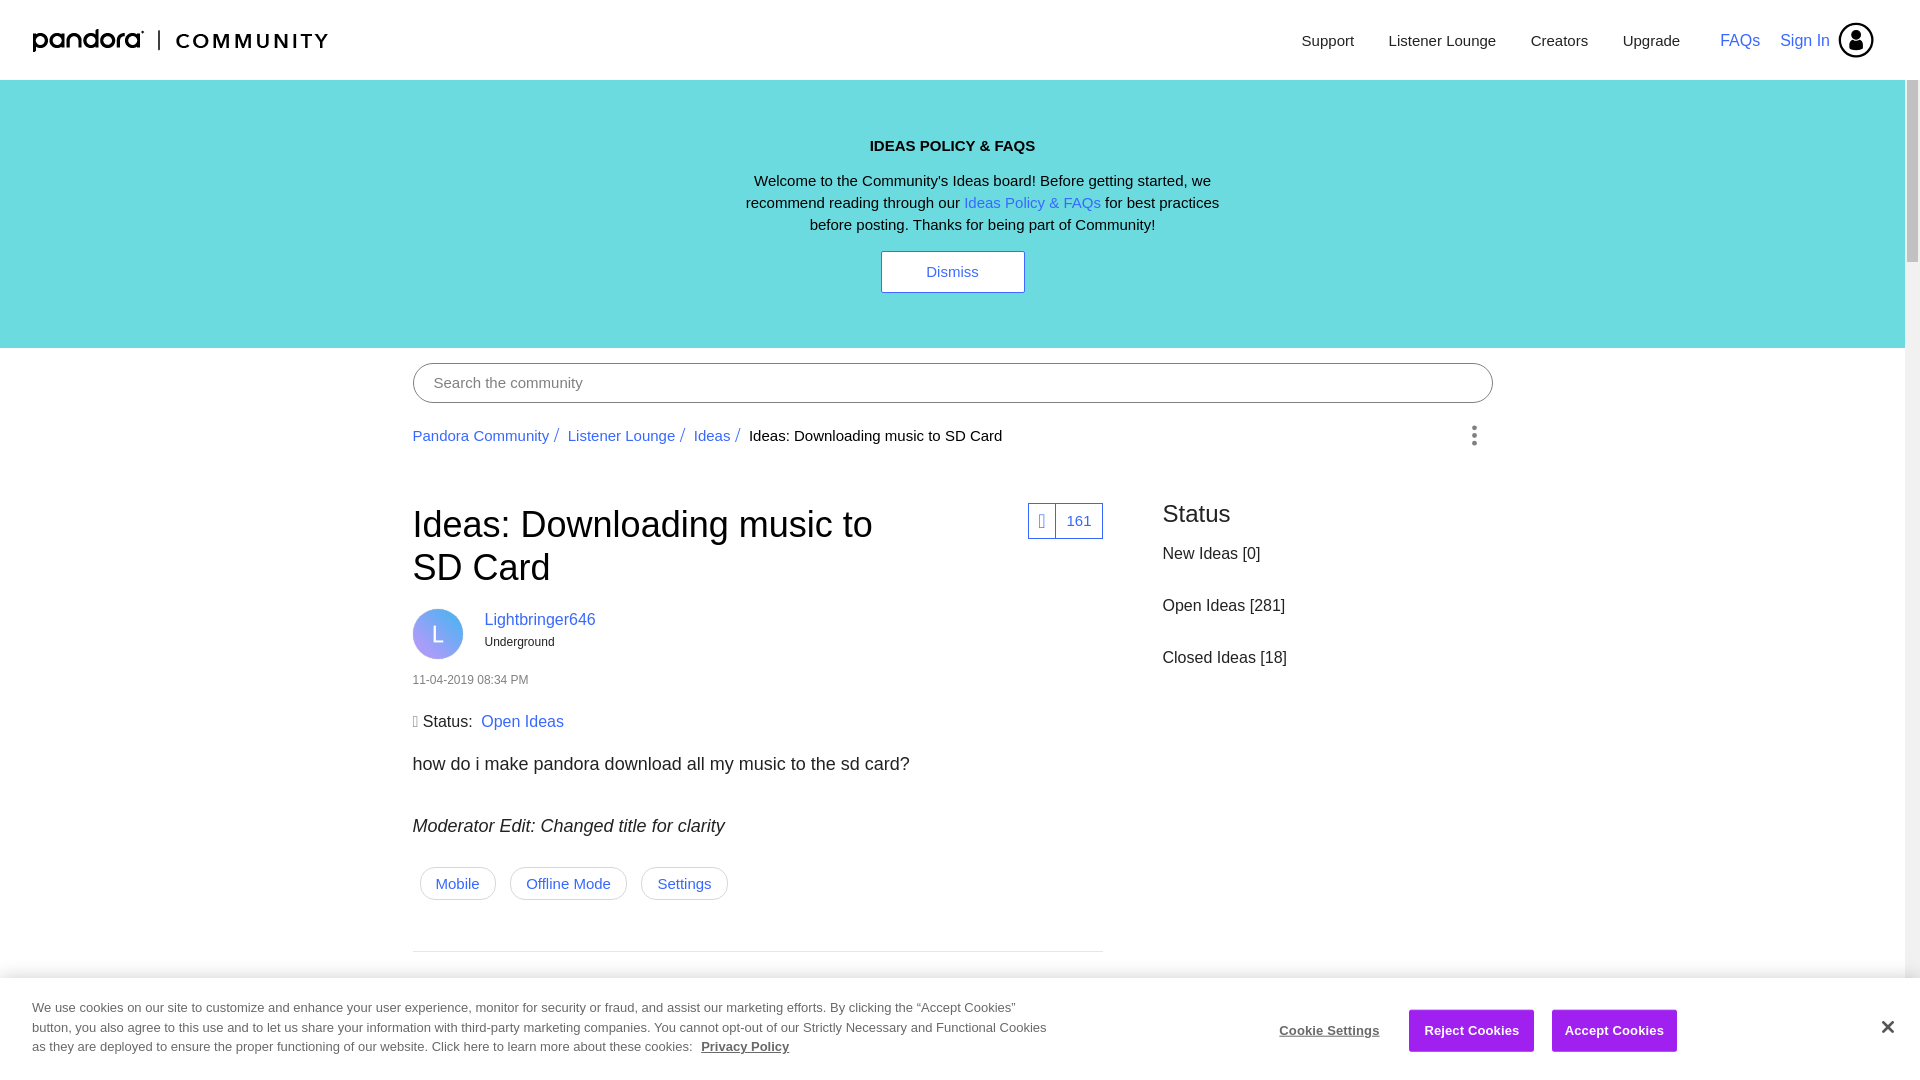  Describe the element at coordinates (1328, 40) in the screenshot. I see `Support` at that location.